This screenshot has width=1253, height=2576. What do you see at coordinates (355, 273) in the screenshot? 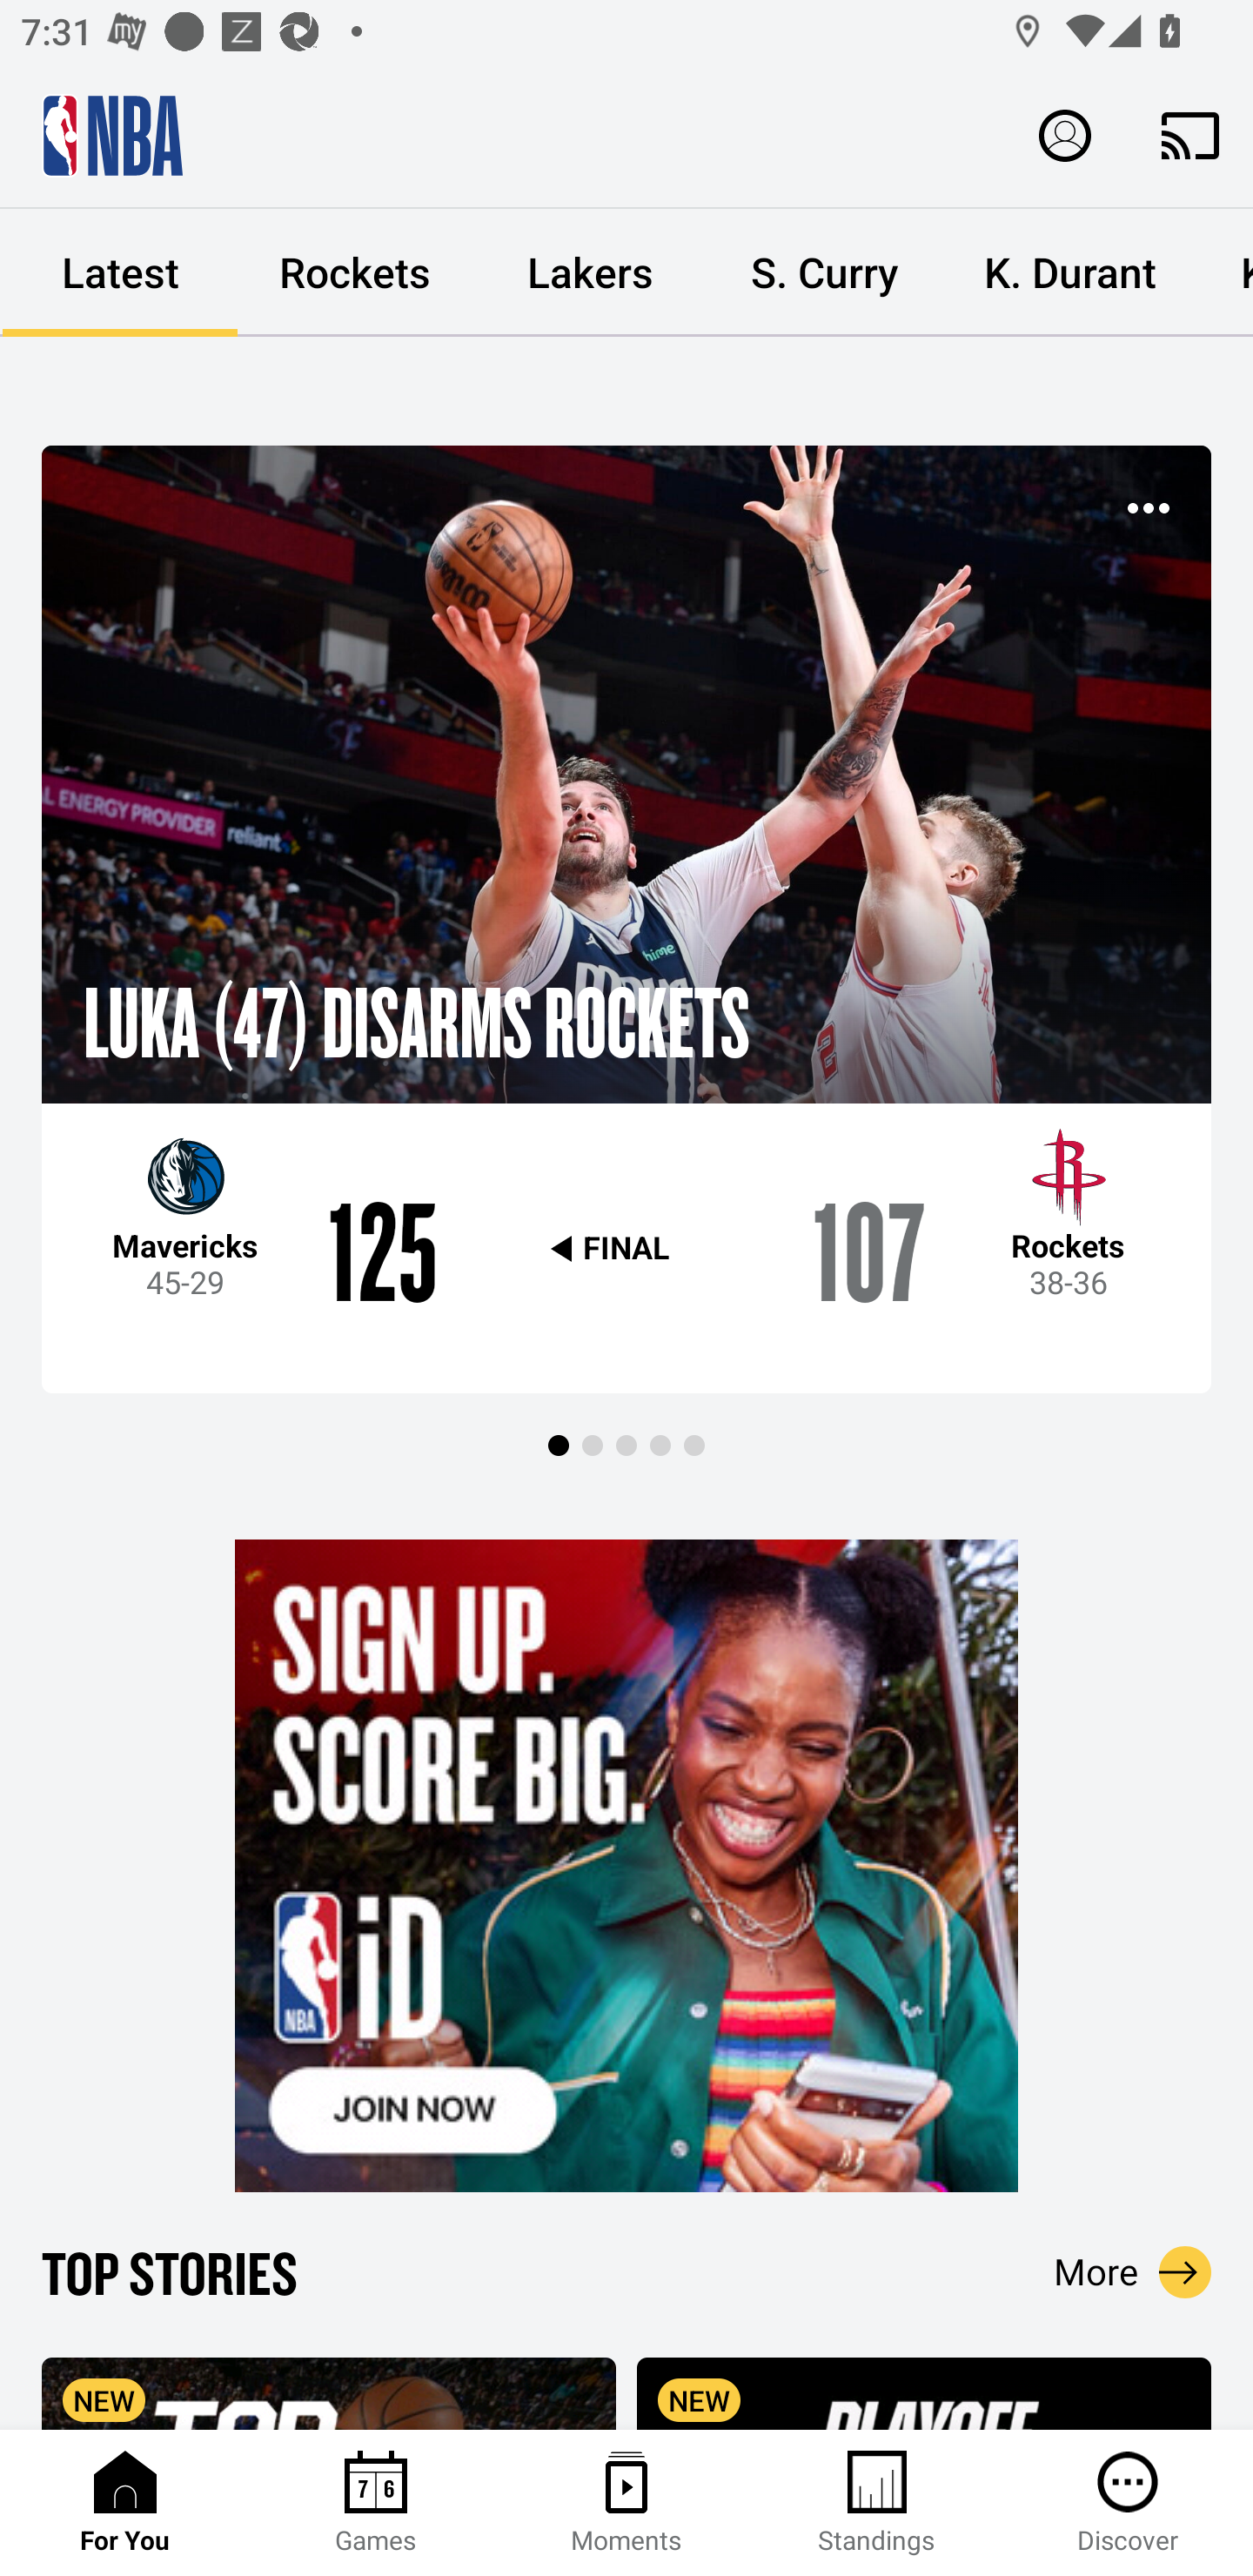
I see `Rockets` at bounding box center [355, 273].